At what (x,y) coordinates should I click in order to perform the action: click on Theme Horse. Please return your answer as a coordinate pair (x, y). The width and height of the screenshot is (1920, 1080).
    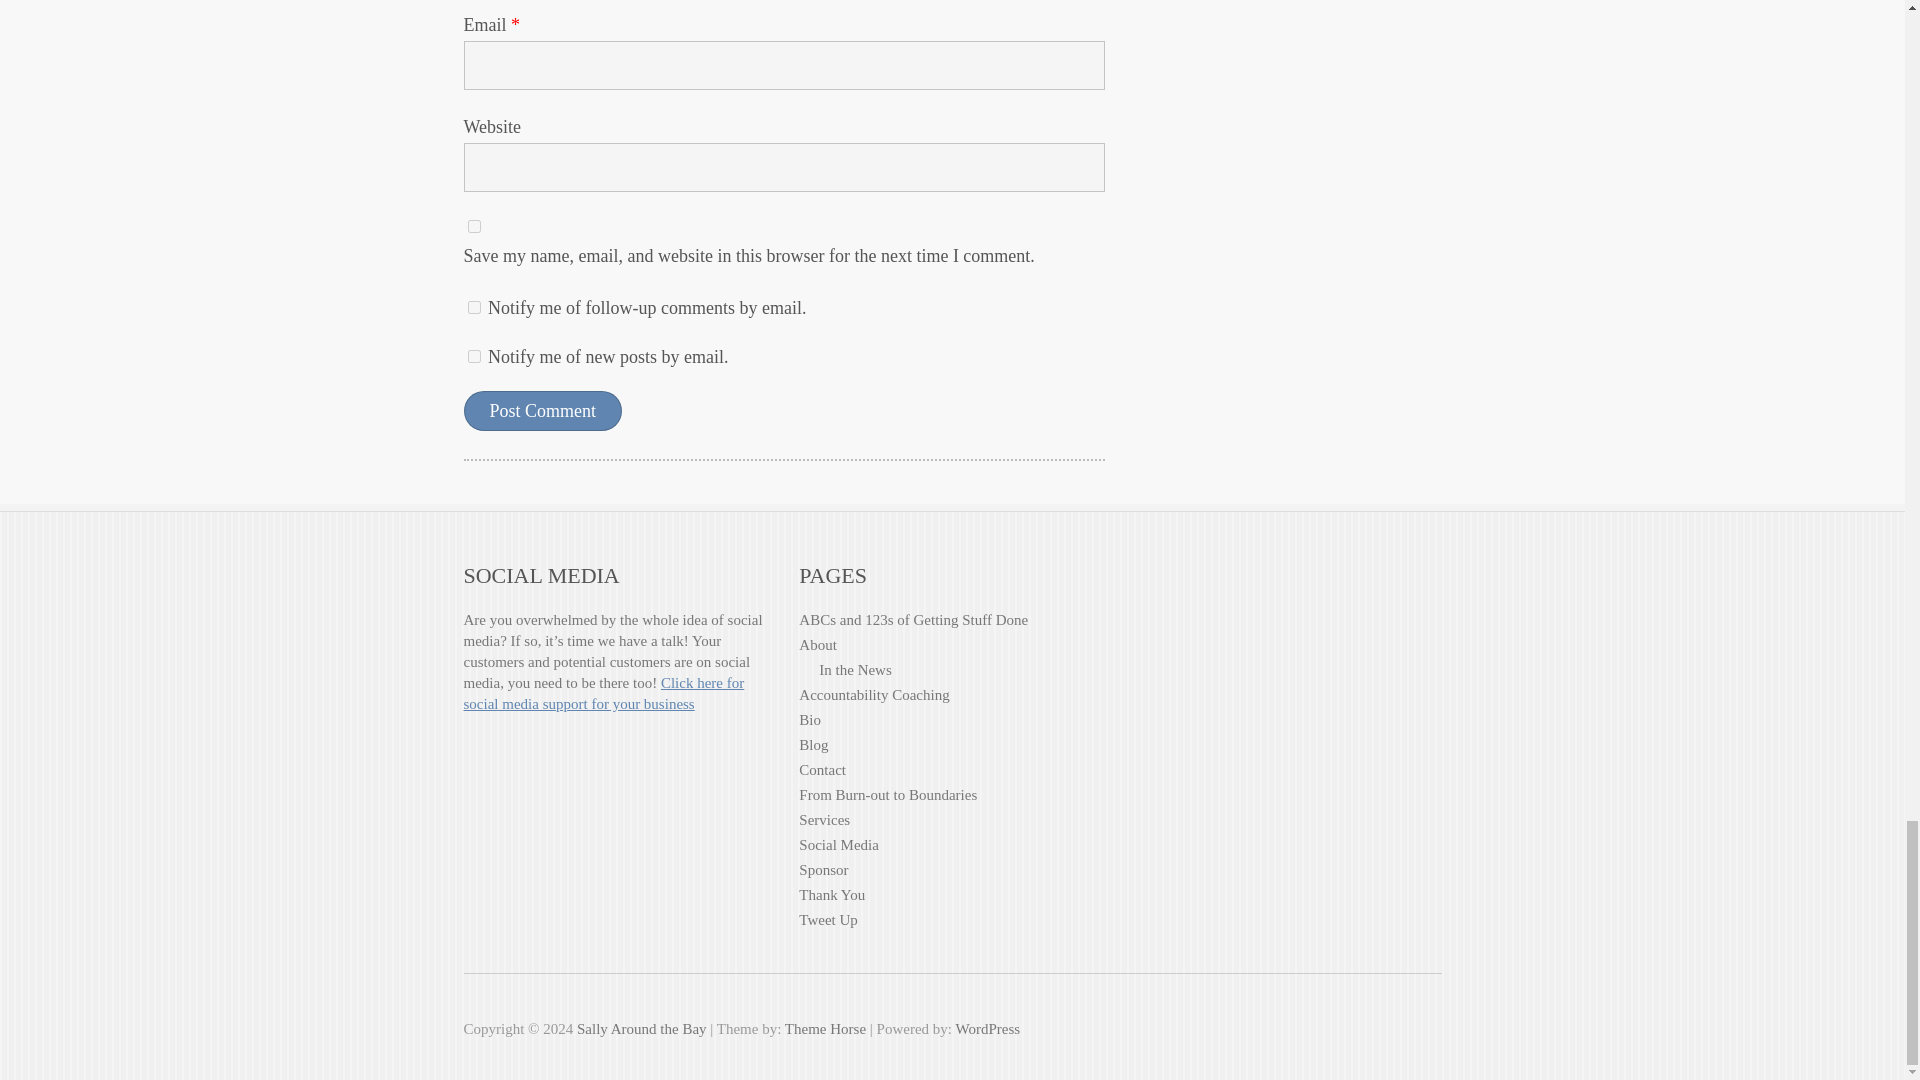
    Looking at the image, I should click on (825, 1028).